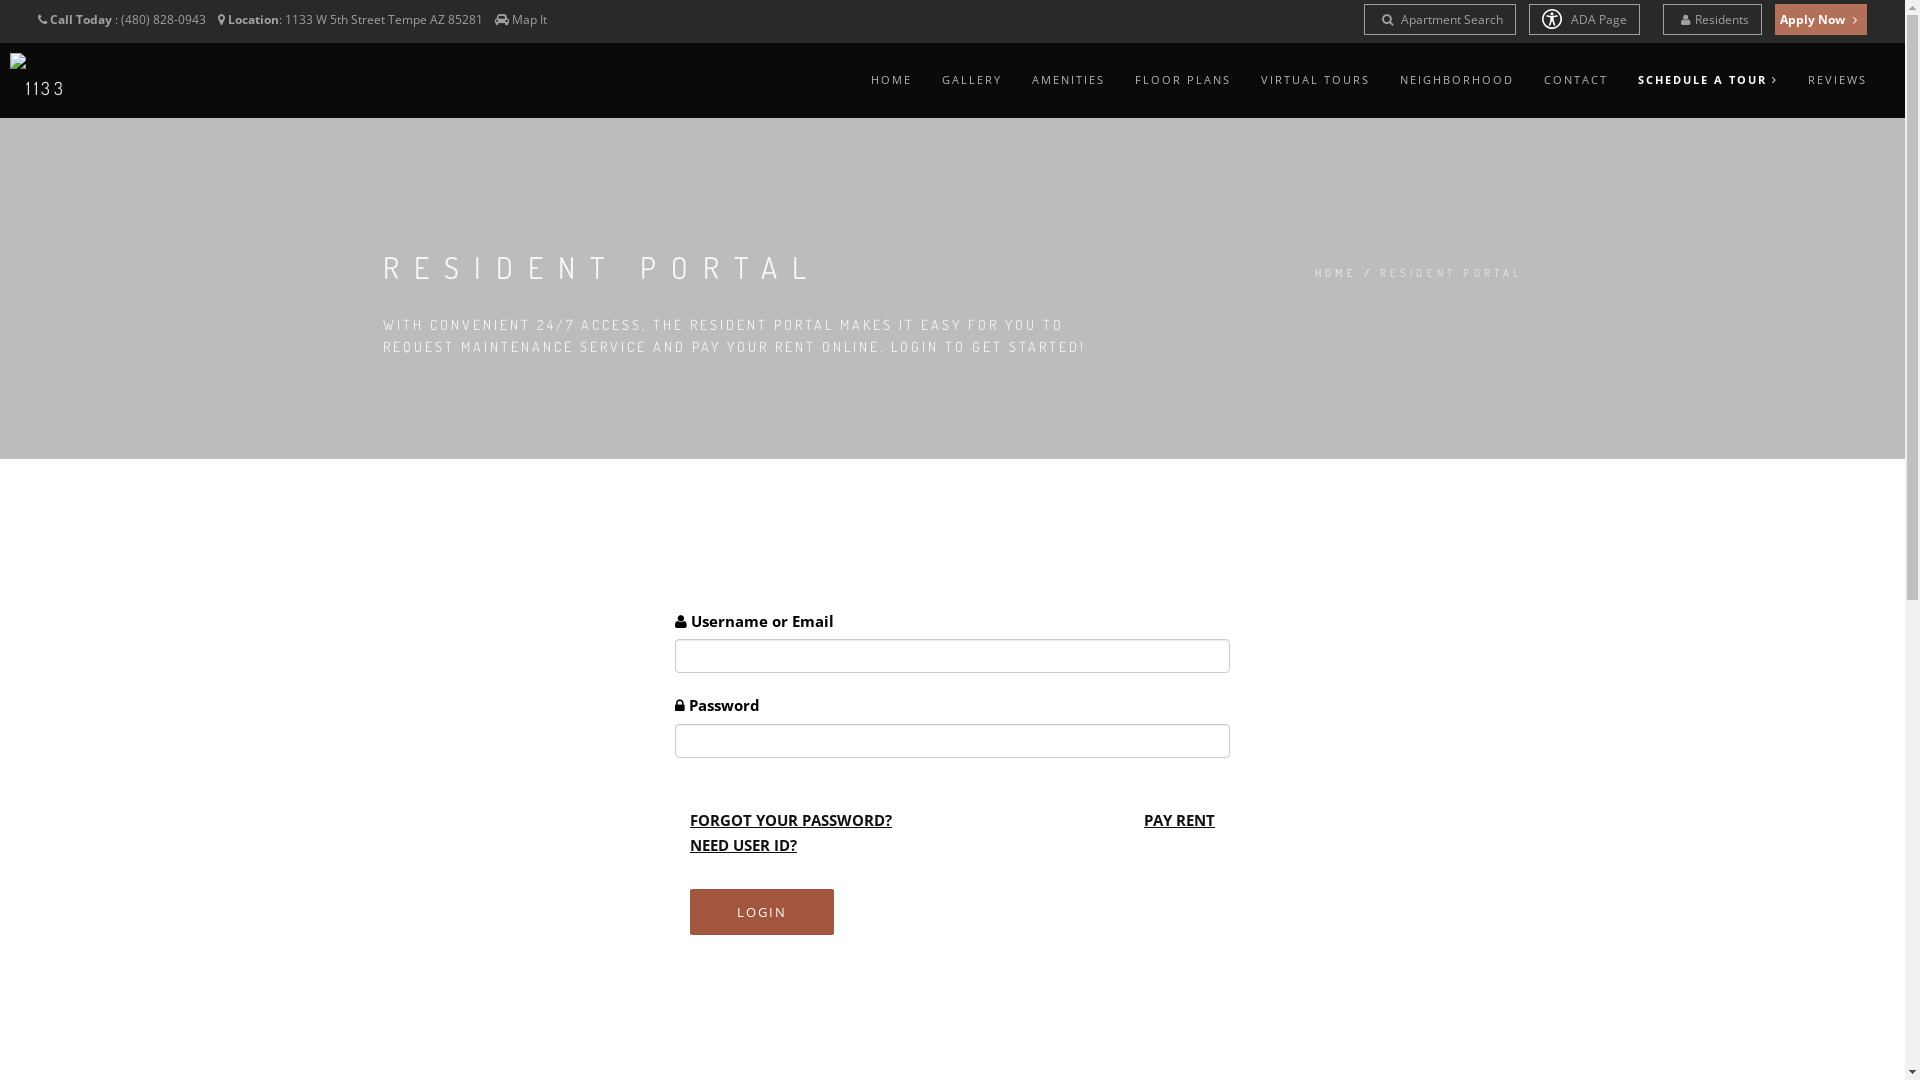 This screenshot has width=1920, height=1080. I want to click on Apply Now, so click(1821, 20).